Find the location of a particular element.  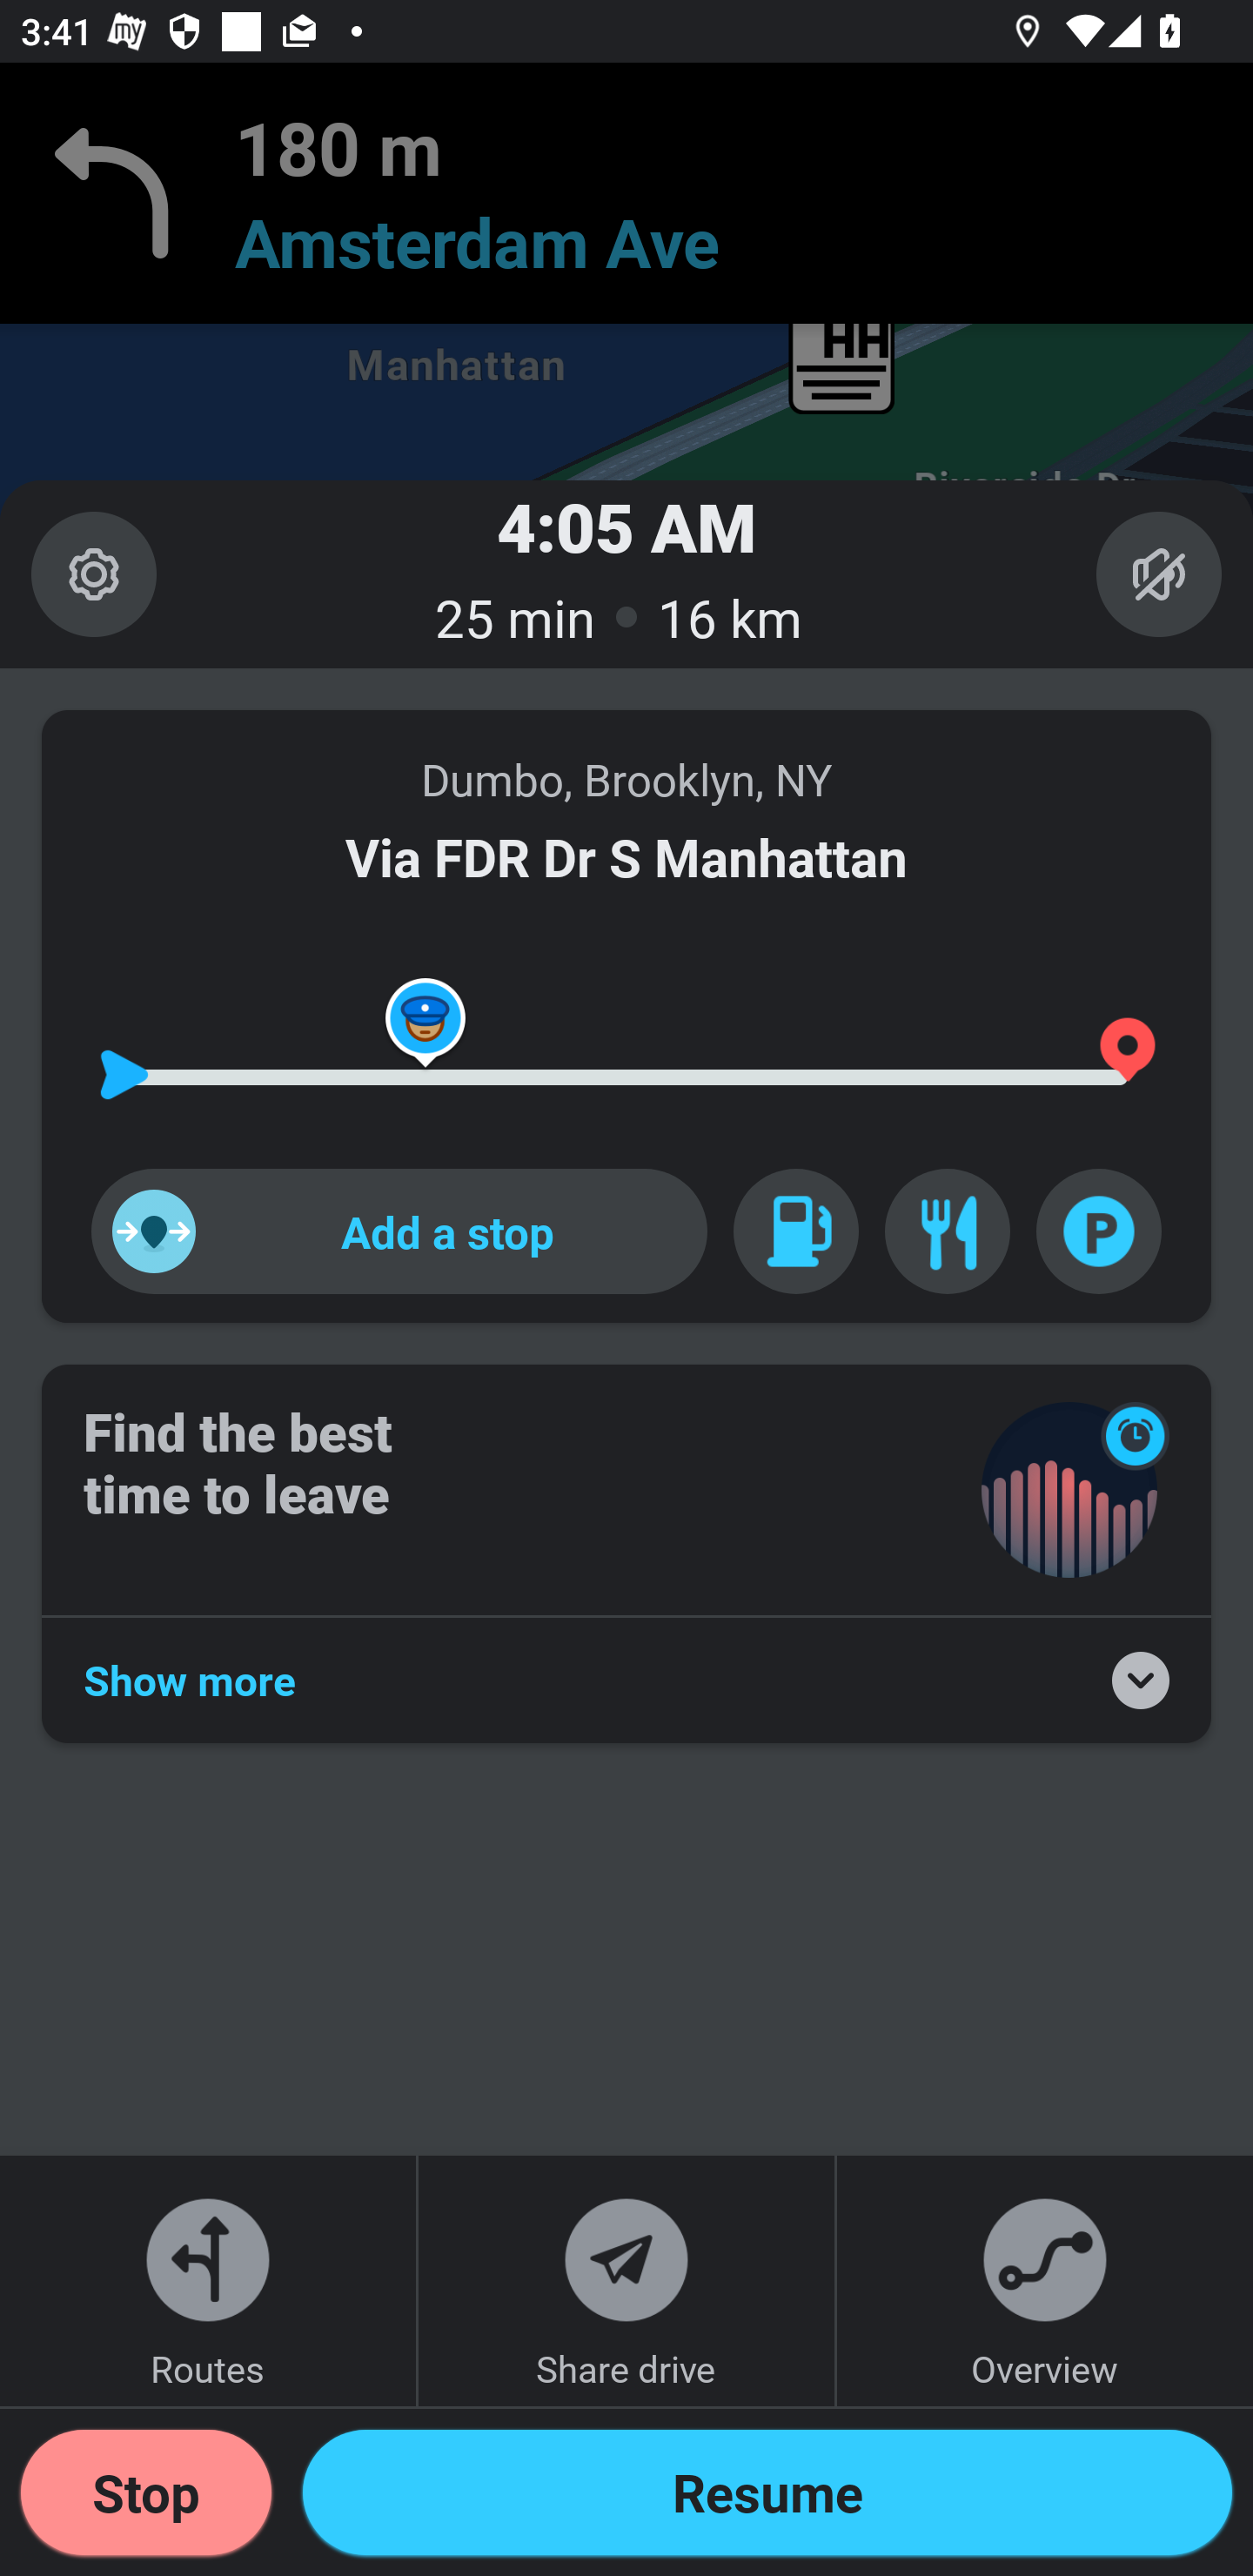

Overview is located at coordinates (1044, 2280).